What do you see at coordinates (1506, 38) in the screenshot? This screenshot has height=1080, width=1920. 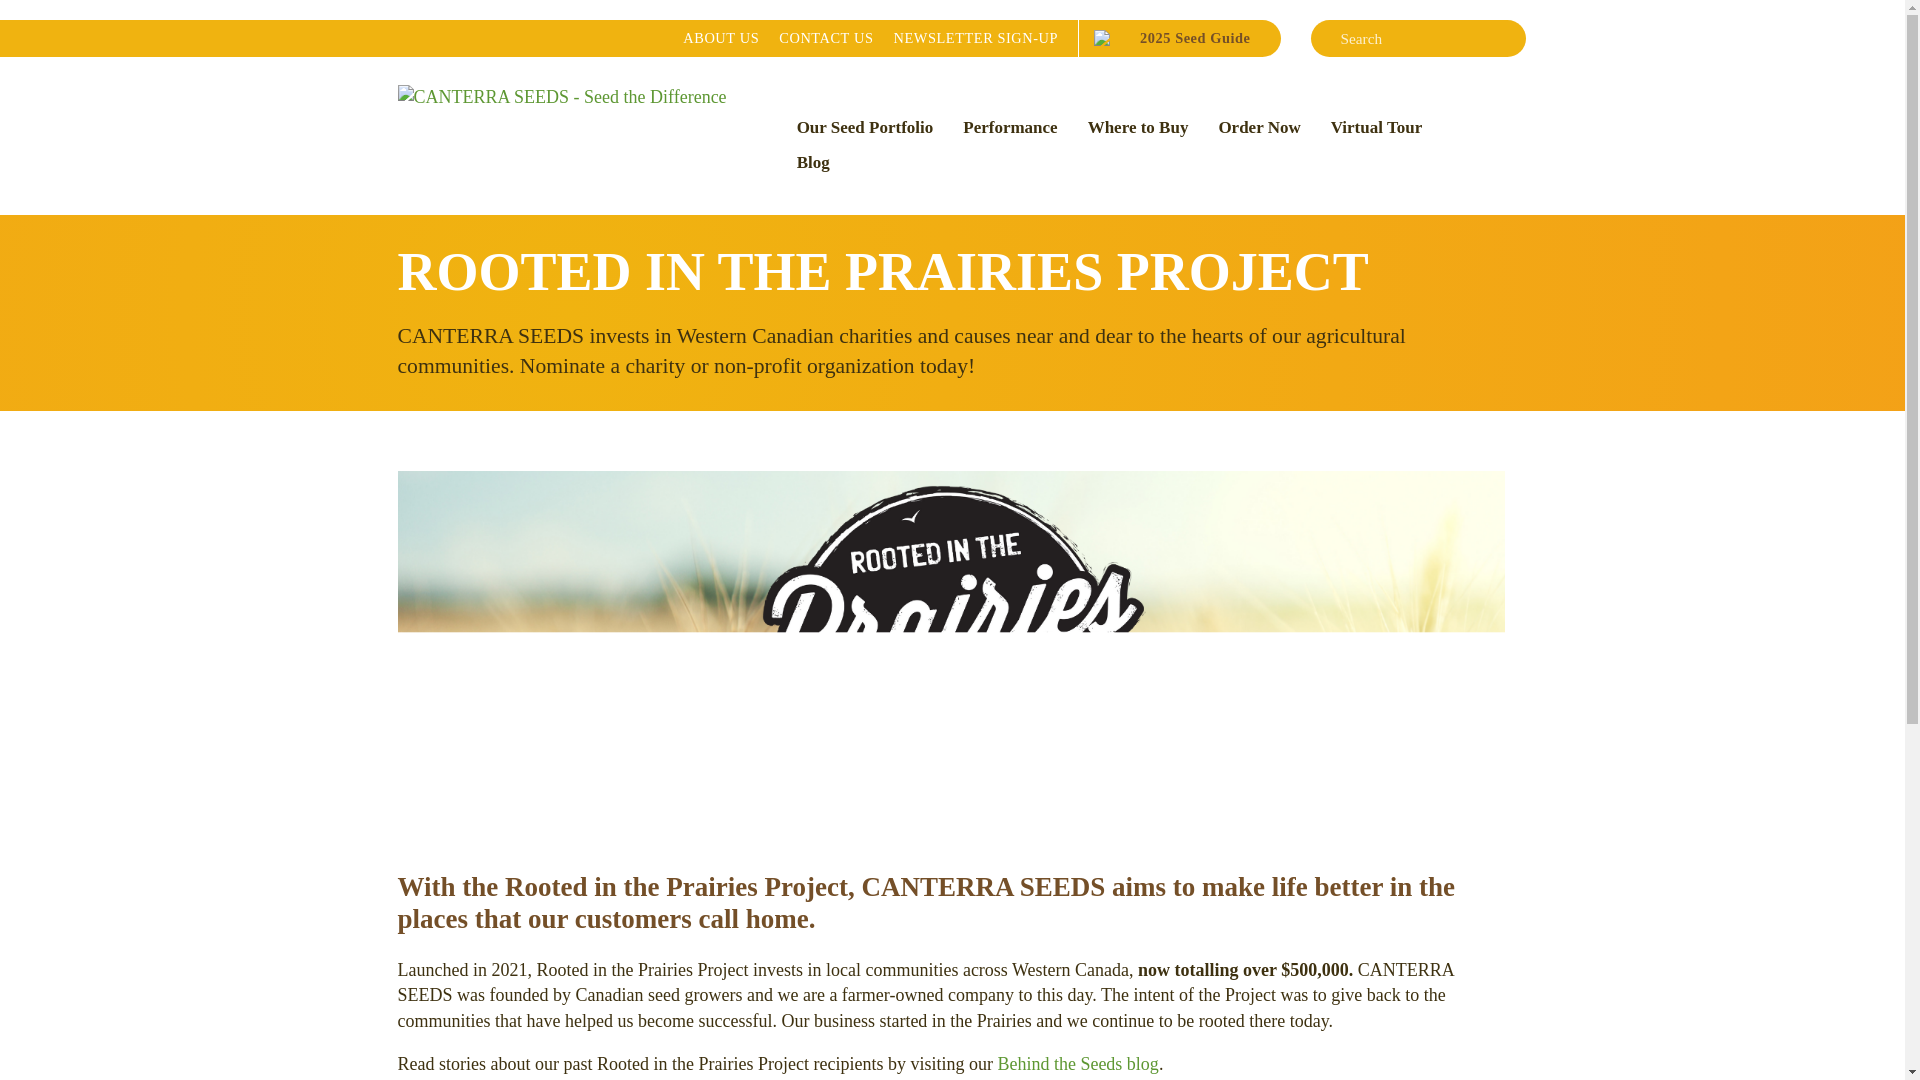 I see `Order Now` at bounding box center [1506, 38].